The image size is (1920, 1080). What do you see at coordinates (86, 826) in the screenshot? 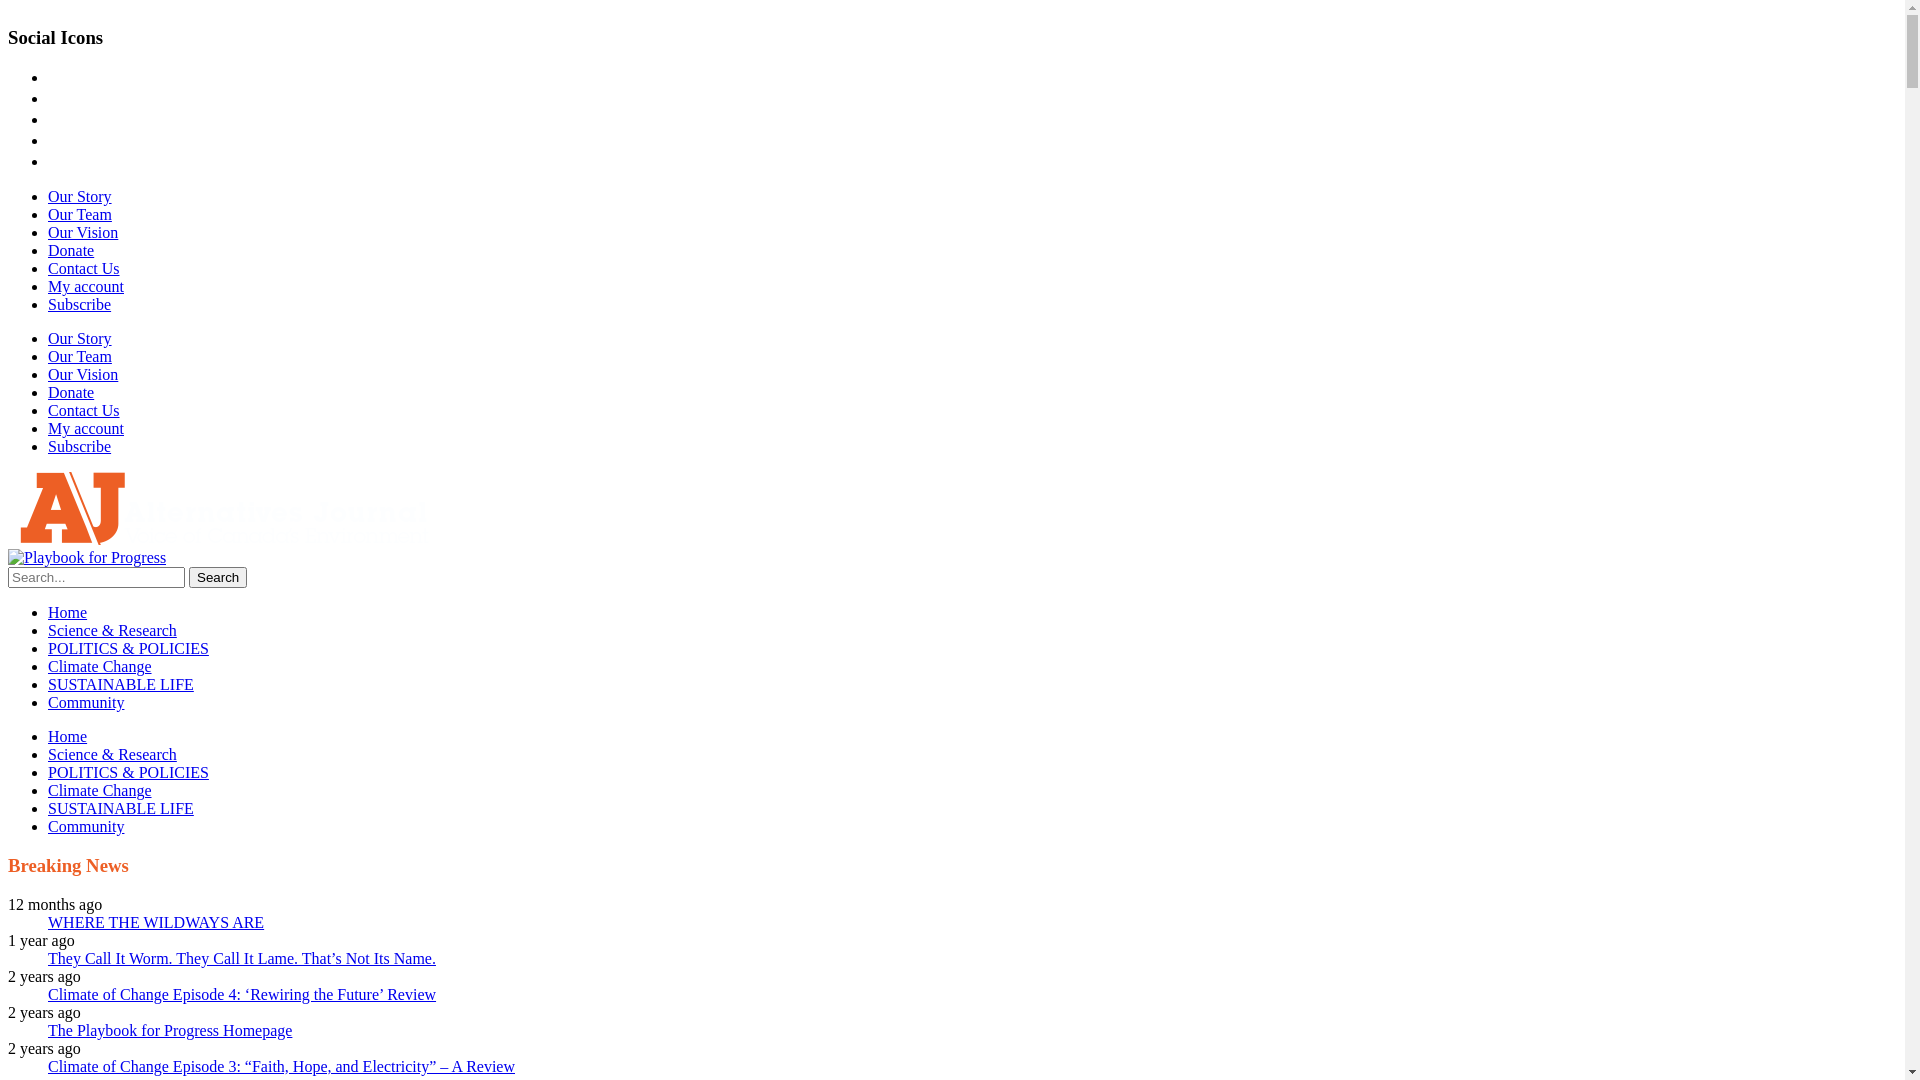
I see `Community` at bounding box center [86, 826].